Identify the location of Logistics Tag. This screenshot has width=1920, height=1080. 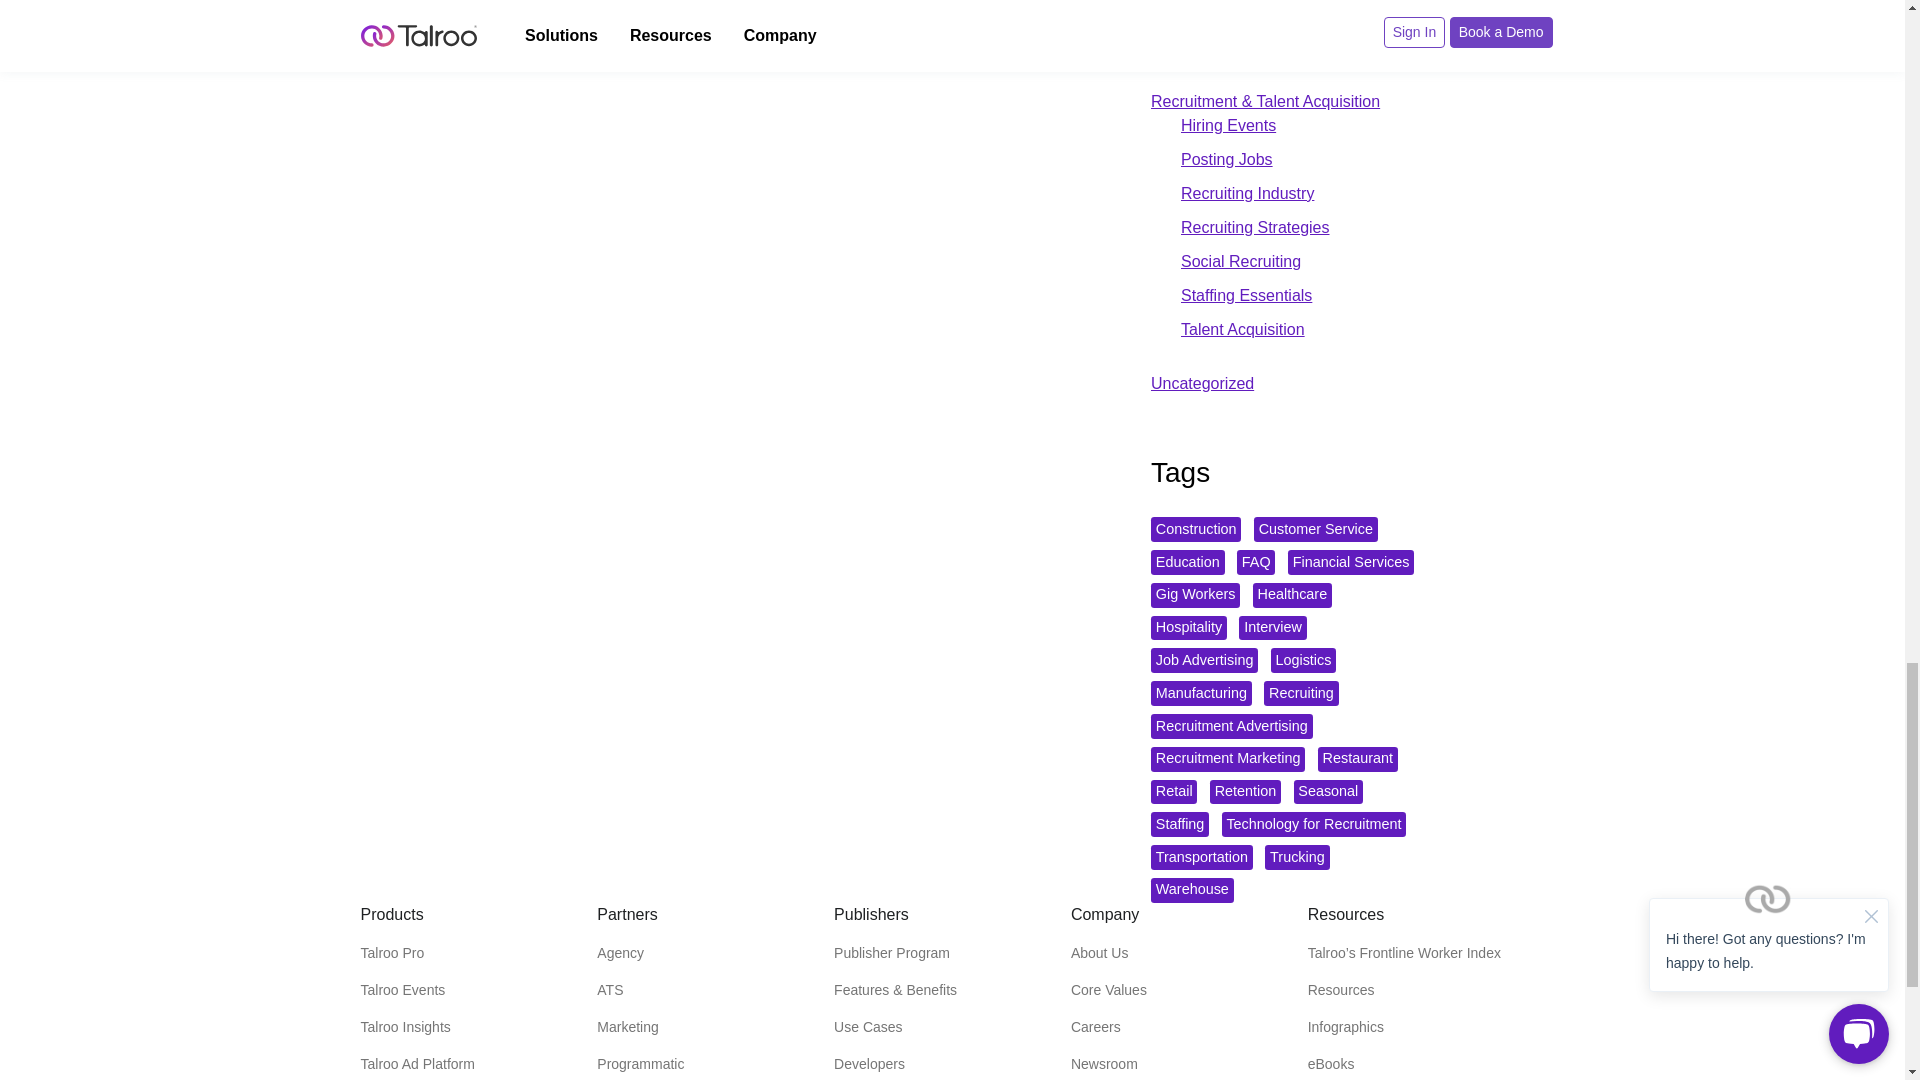
(1304, 660).